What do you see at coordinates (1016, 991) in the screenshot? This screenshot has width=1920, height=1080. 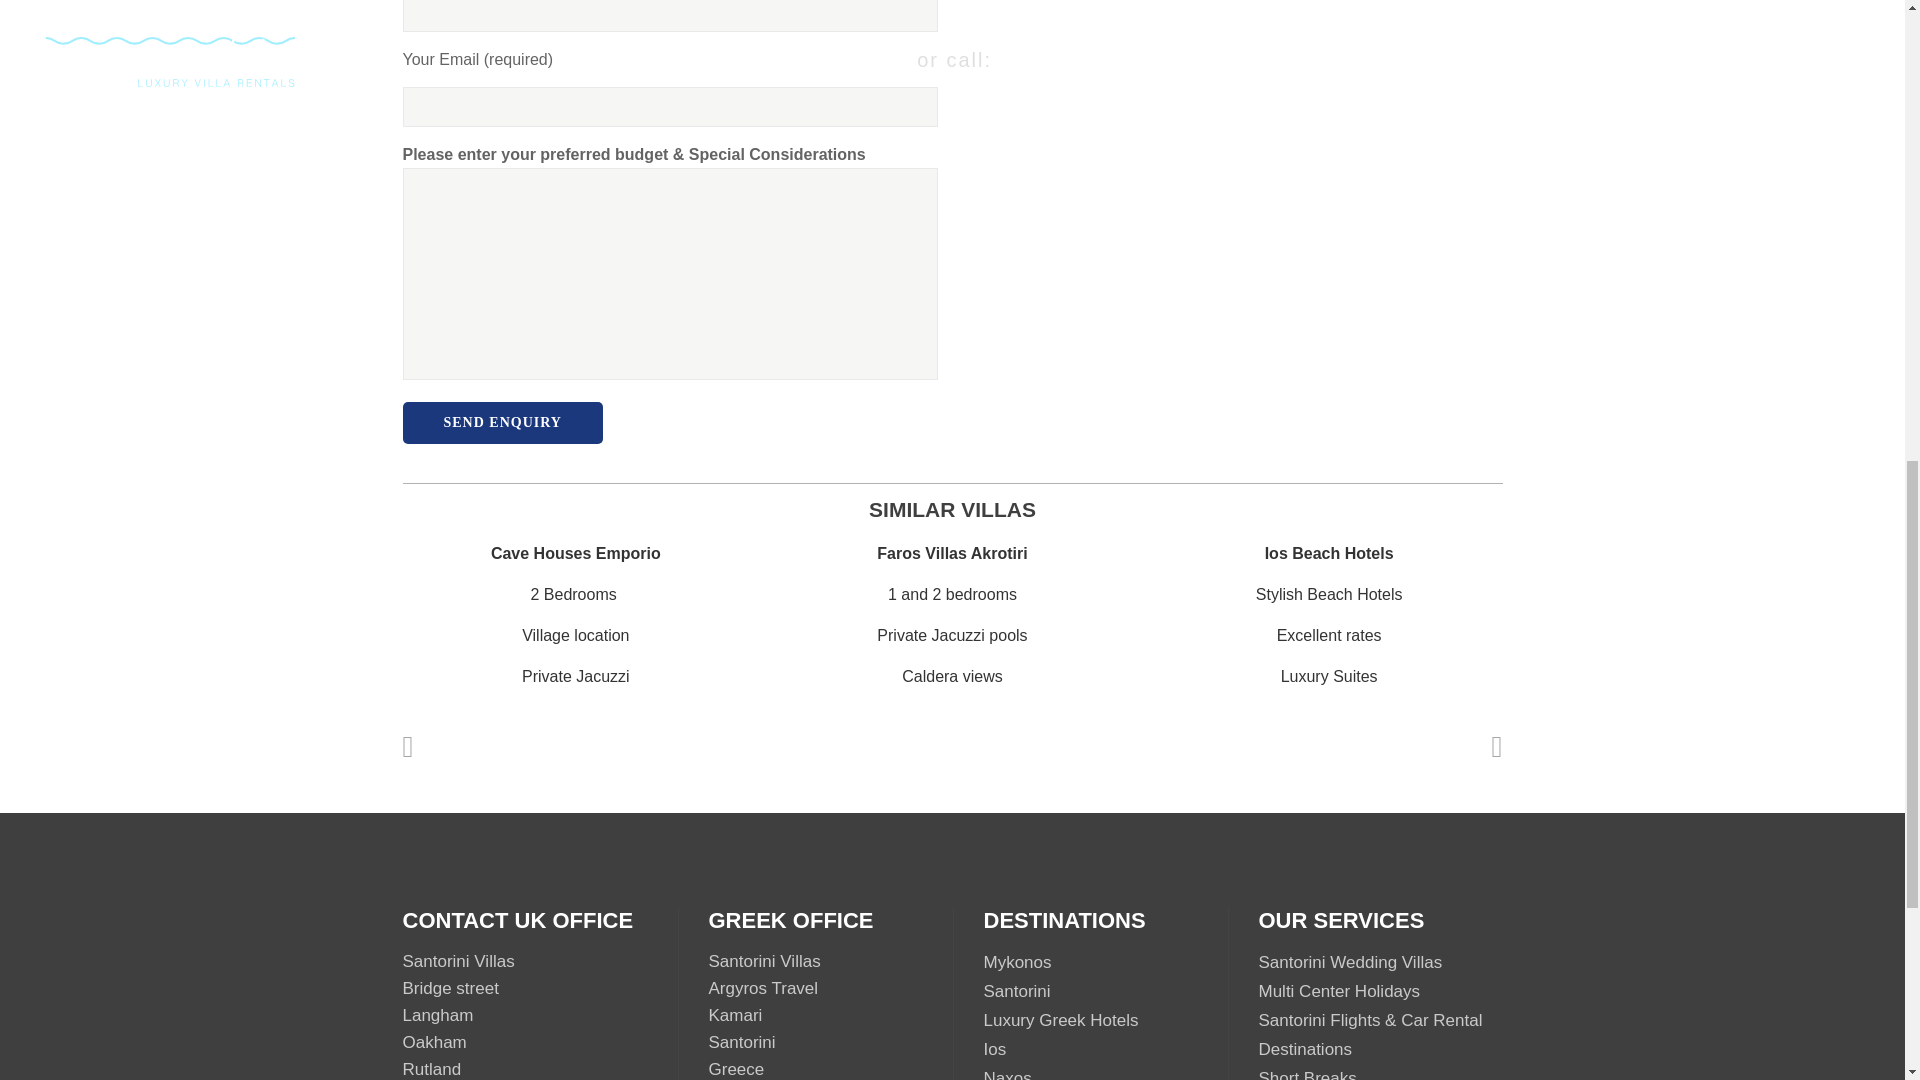 I see `Villas in Santorini` at bounding box center [1016, 991].